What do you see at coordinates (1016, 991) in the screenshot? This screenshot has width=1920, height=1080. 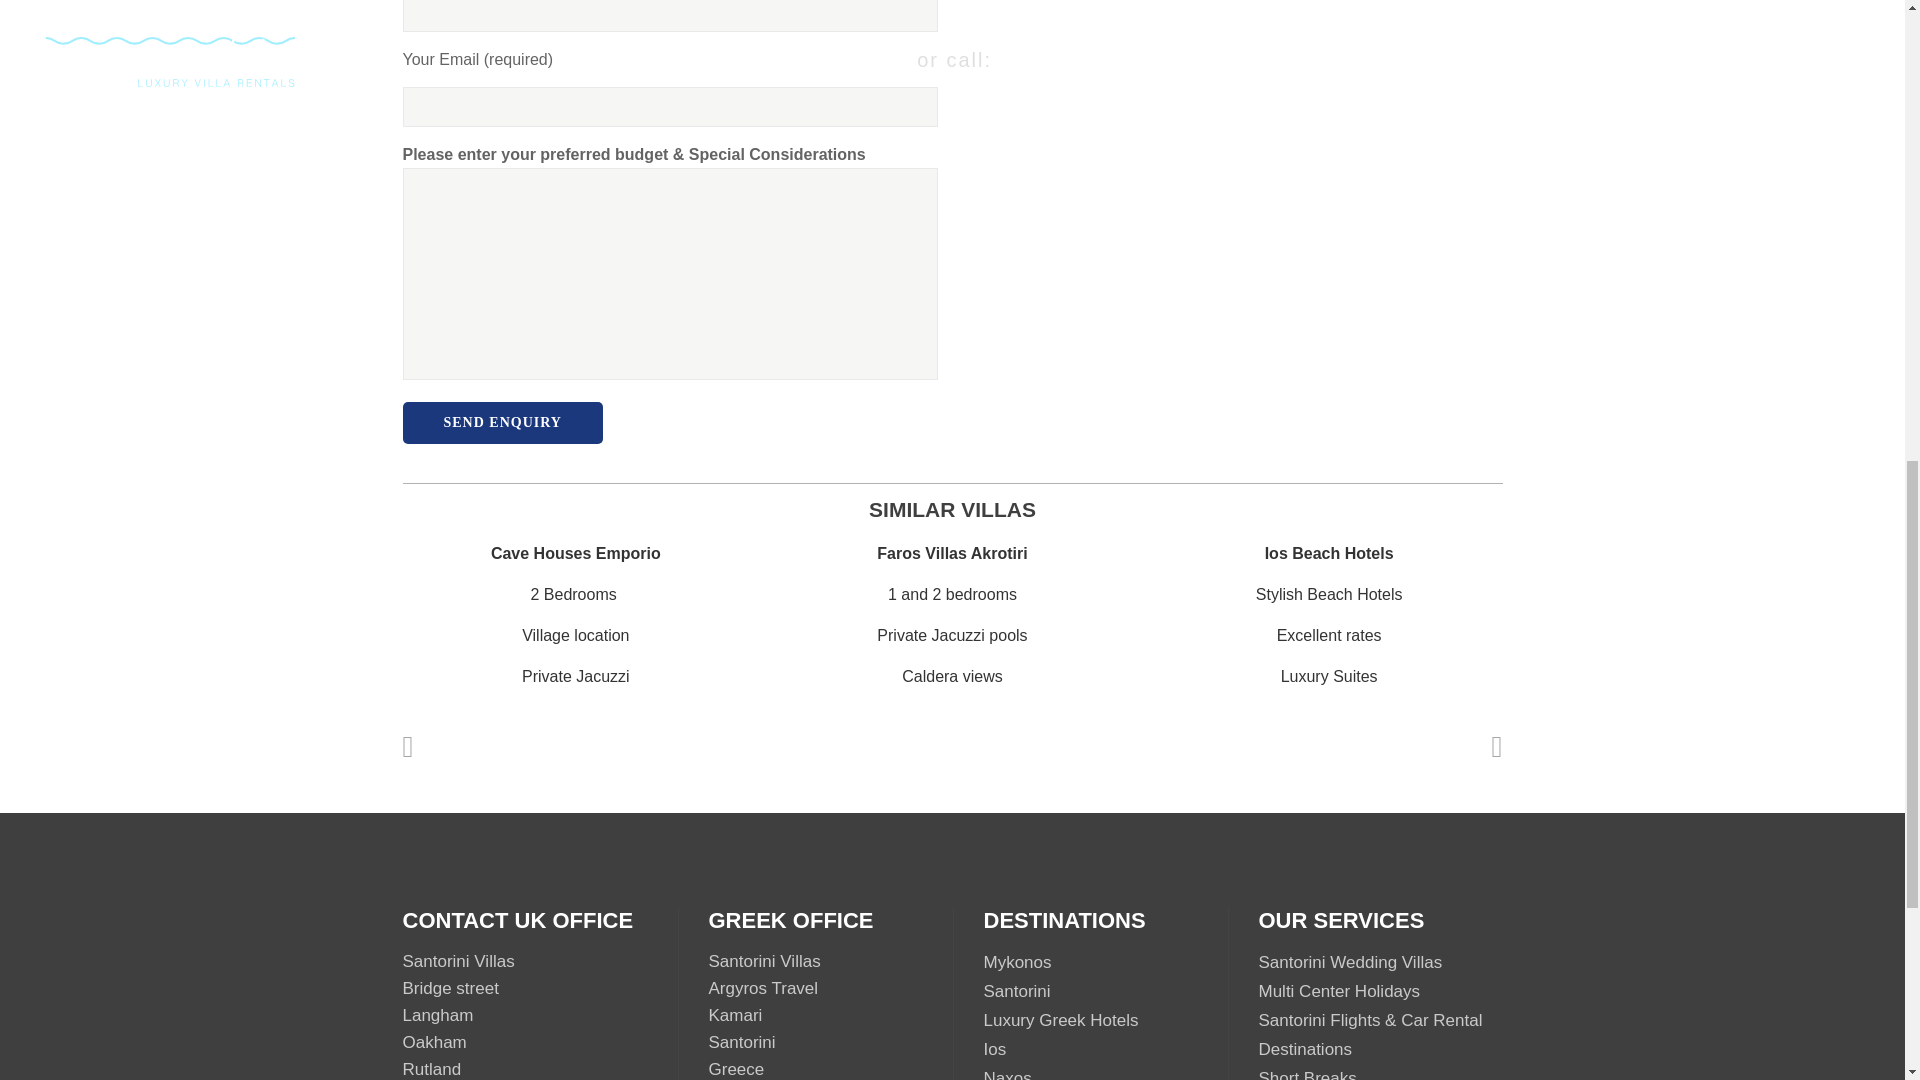 I see `Villas in Santorini` at bounding box center [1016, 991].